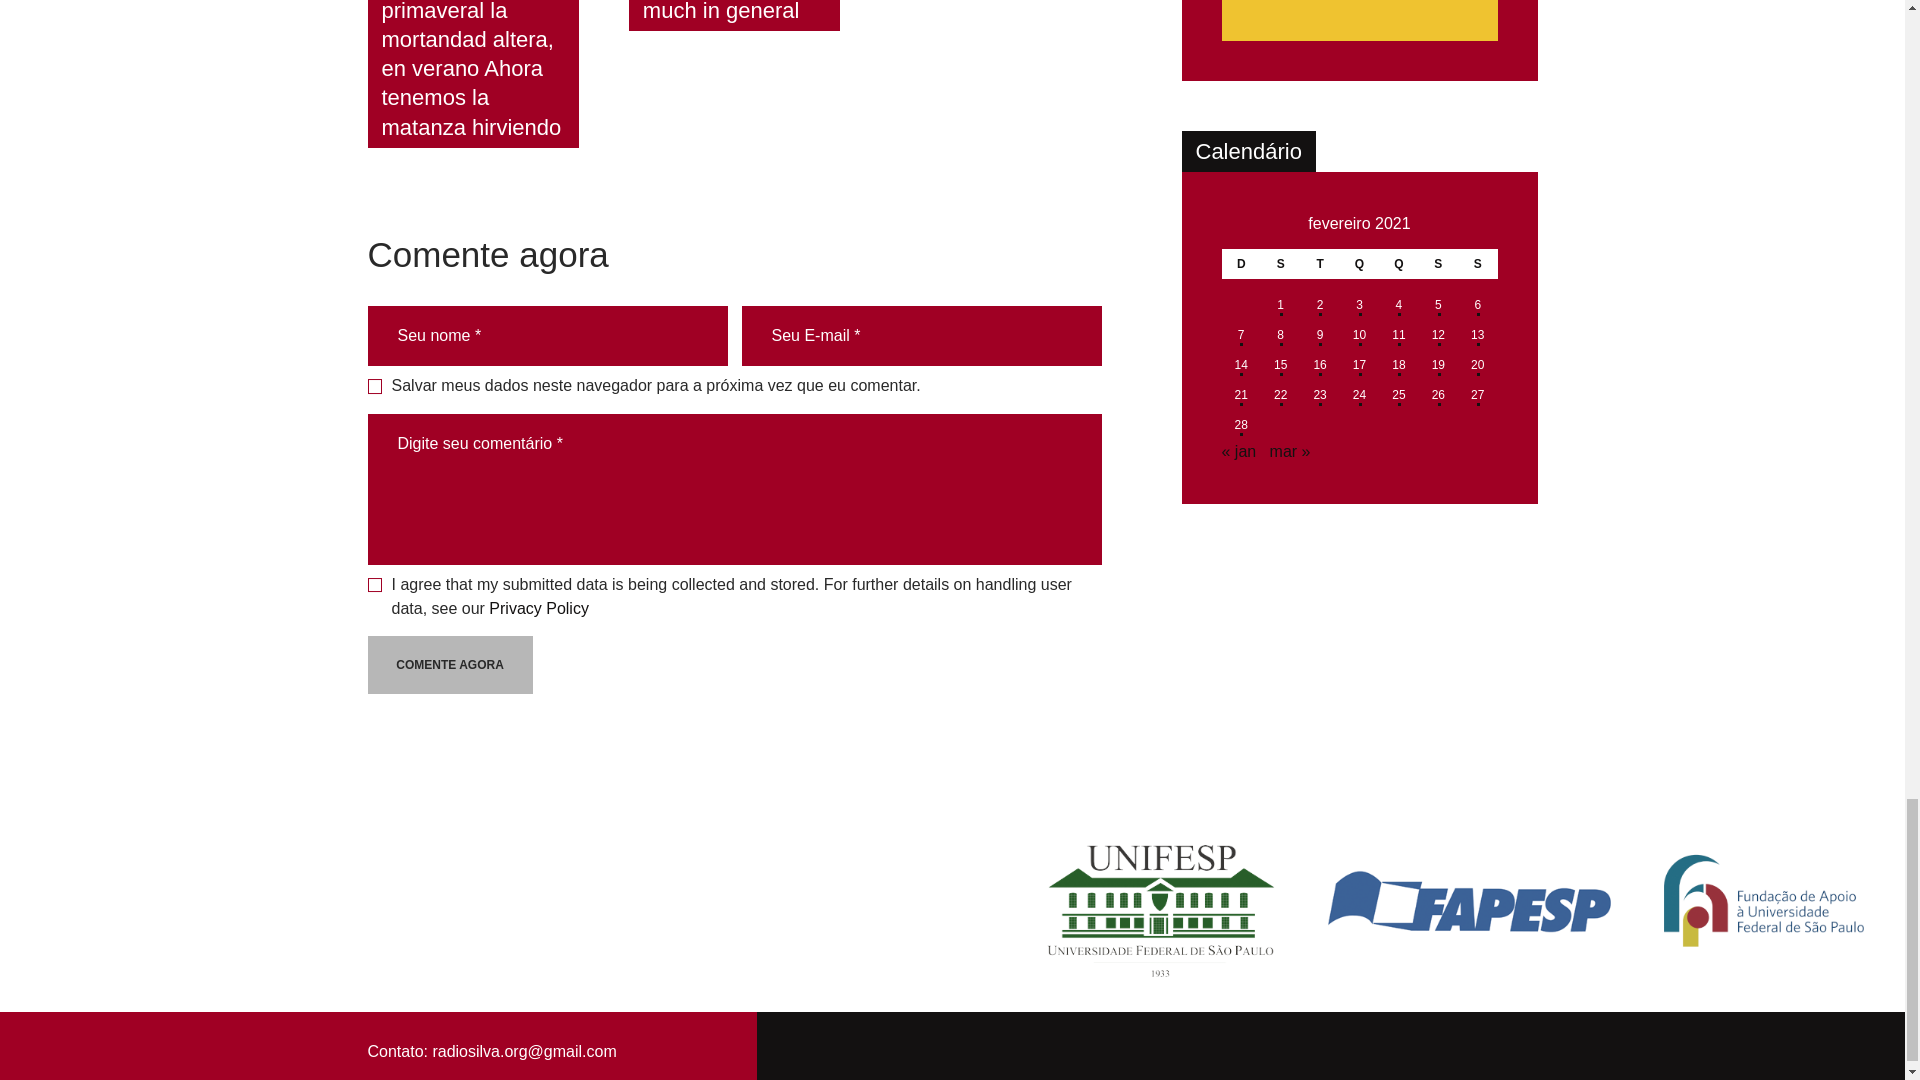 The height and width of the screenshot is (1080, 1920). I want to click on Privacy Policy, so click(539, 608).